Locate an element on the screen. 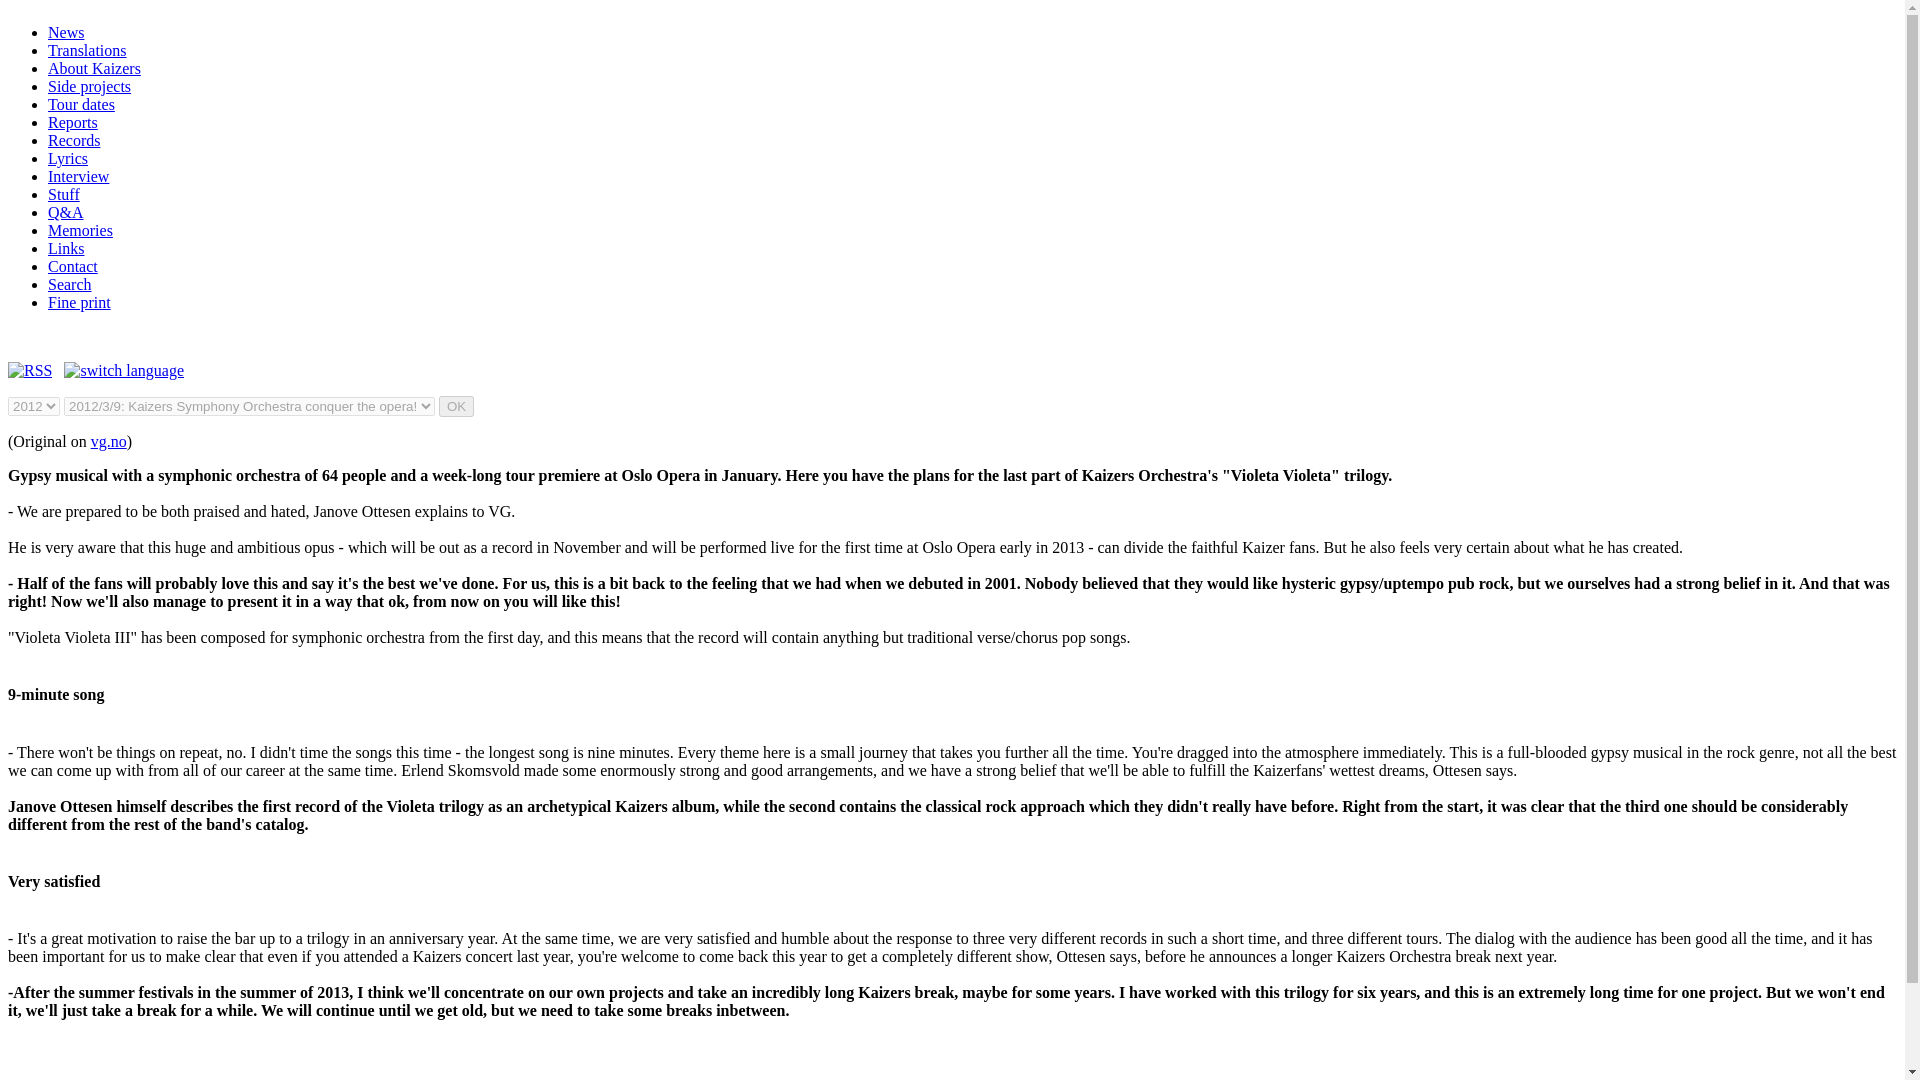  Side projects is located at coordinates (89, 86).